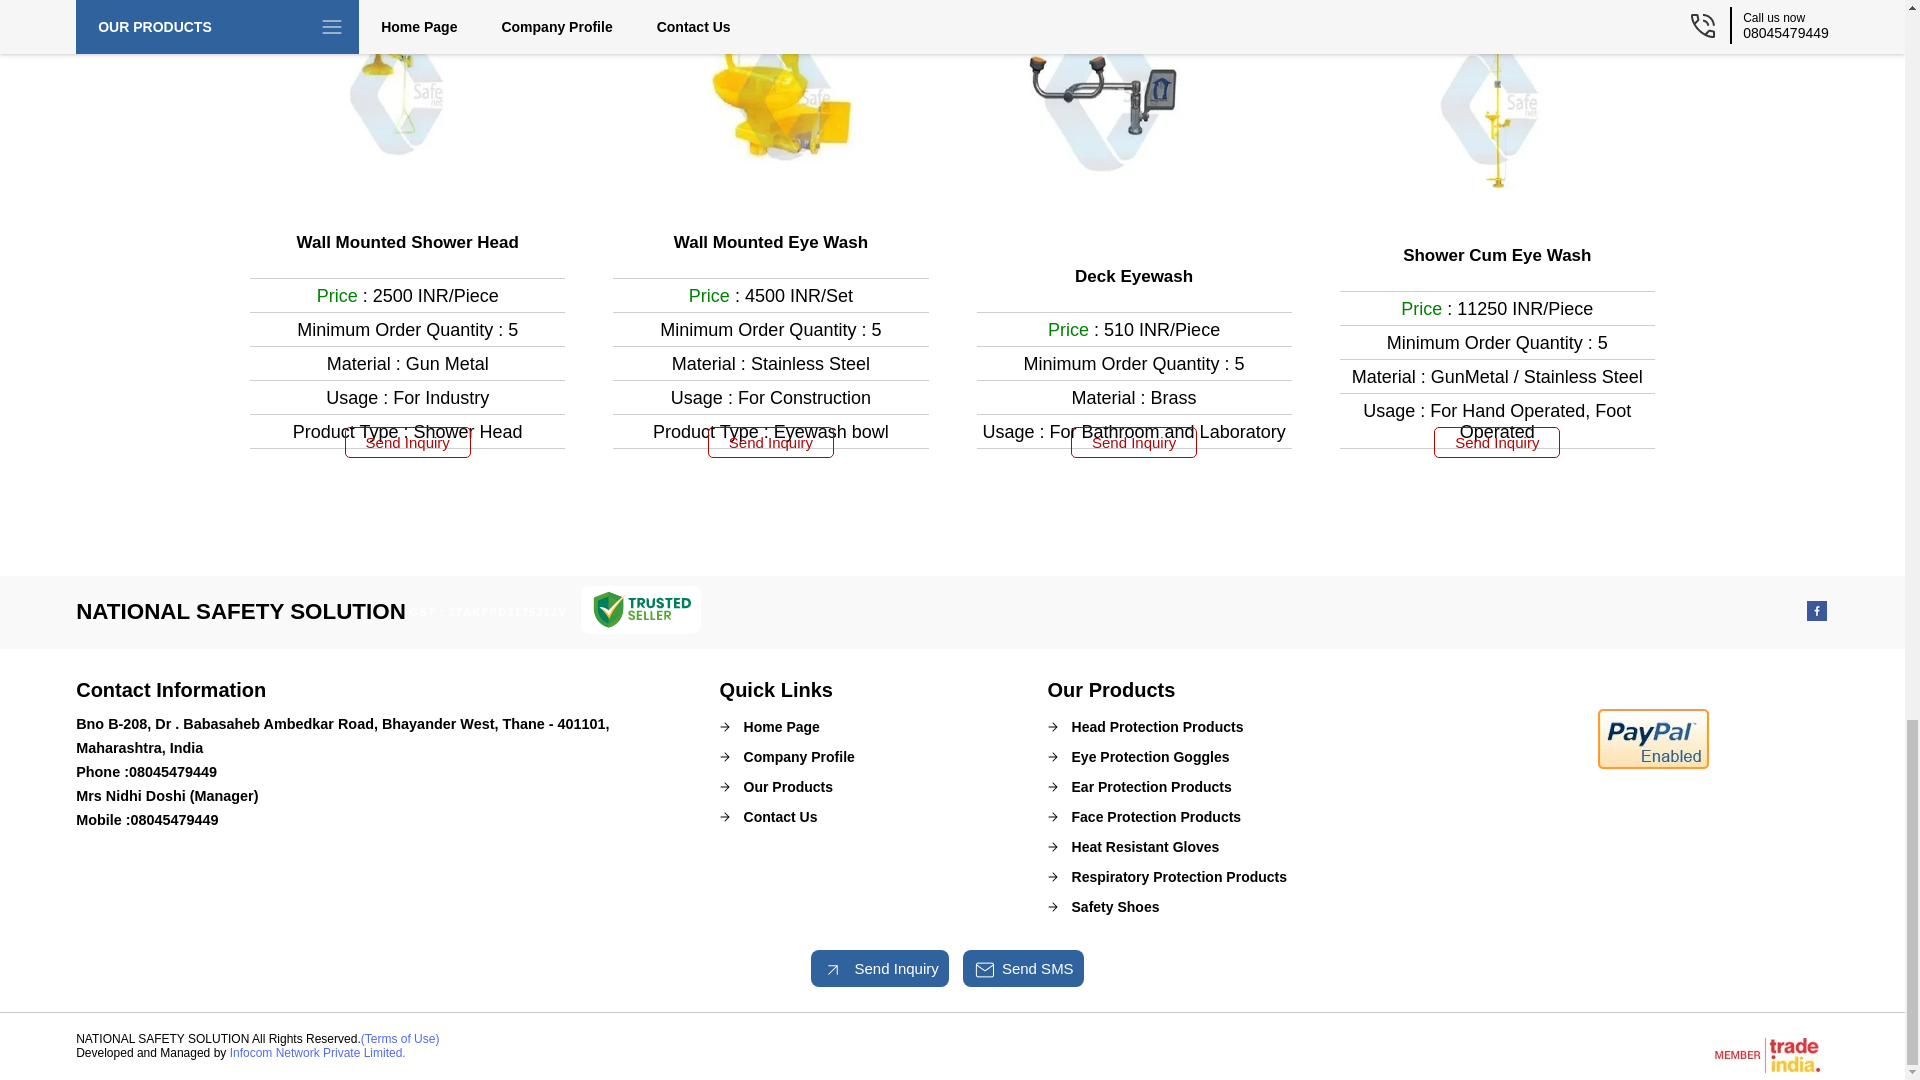 The height and width of the screenshot is (1080, 1920). Describe the element at coordinates (1816, 615) in the screenshot. I see `Facebook` at that location.